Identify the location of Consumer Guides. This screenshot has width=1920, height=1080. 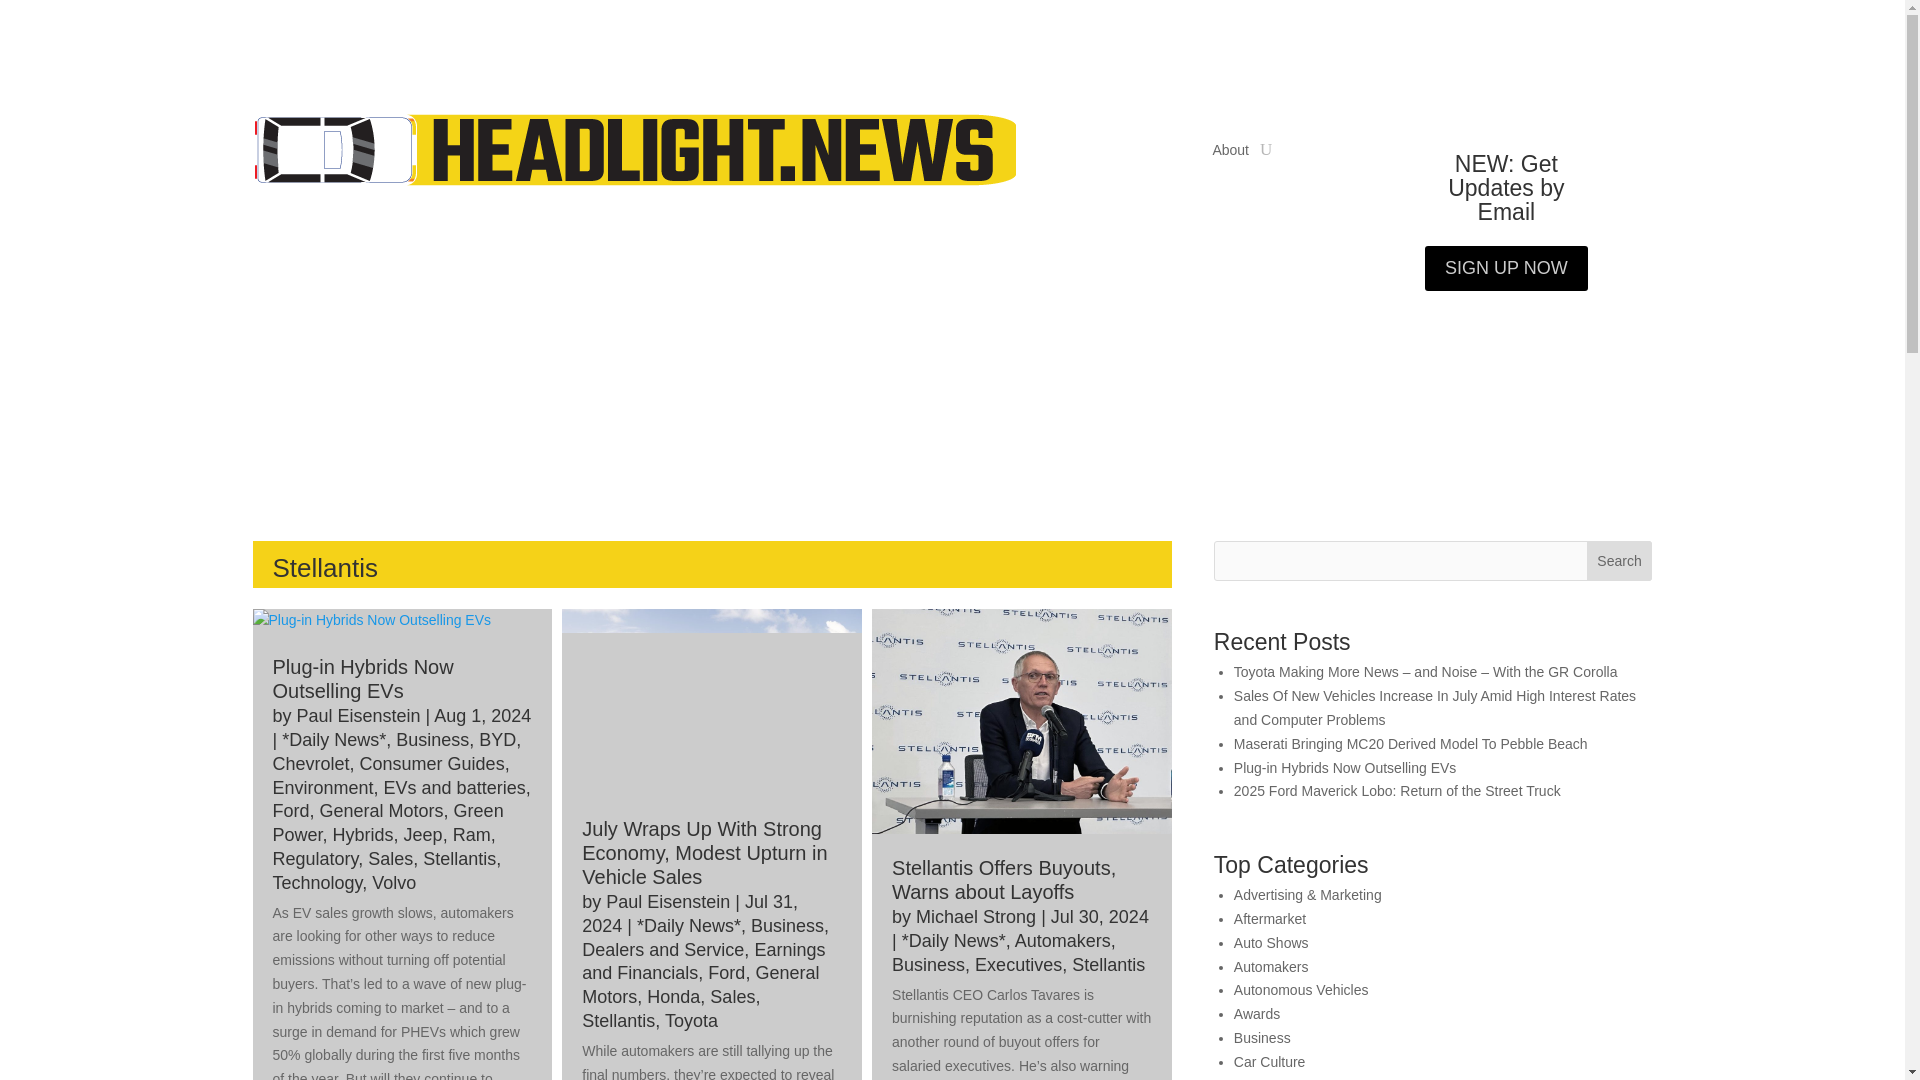
(432, 764).